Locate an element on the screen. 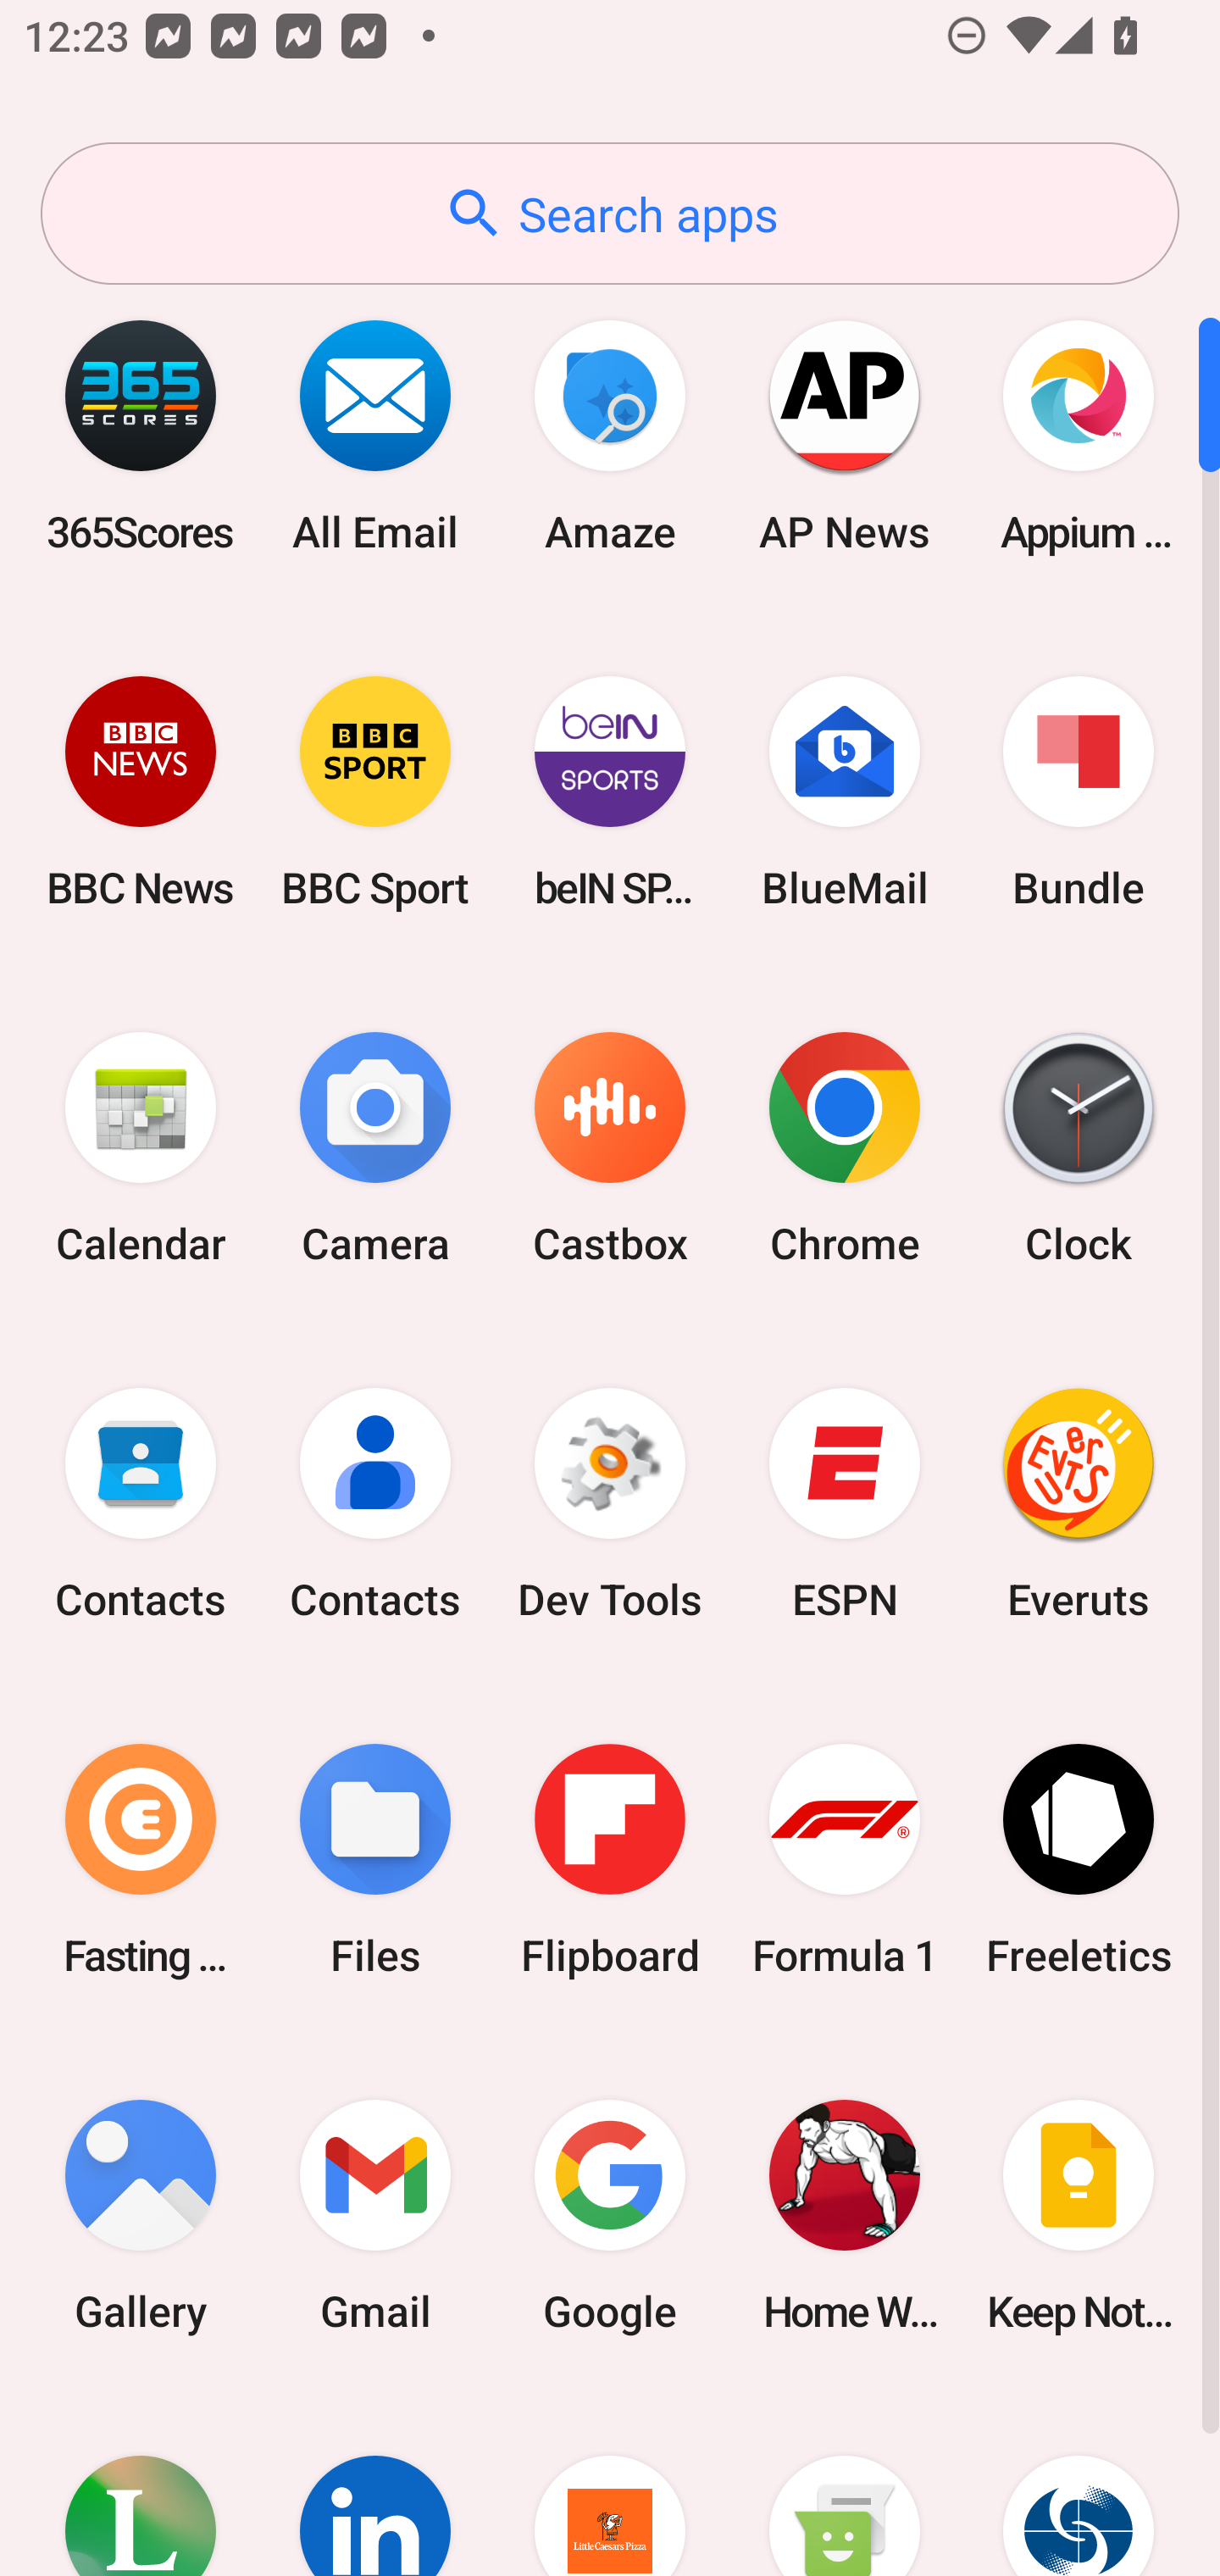 The height and width of the screenshot is (2576, 1220). Home Workout is located at coordinates (844, 2215).